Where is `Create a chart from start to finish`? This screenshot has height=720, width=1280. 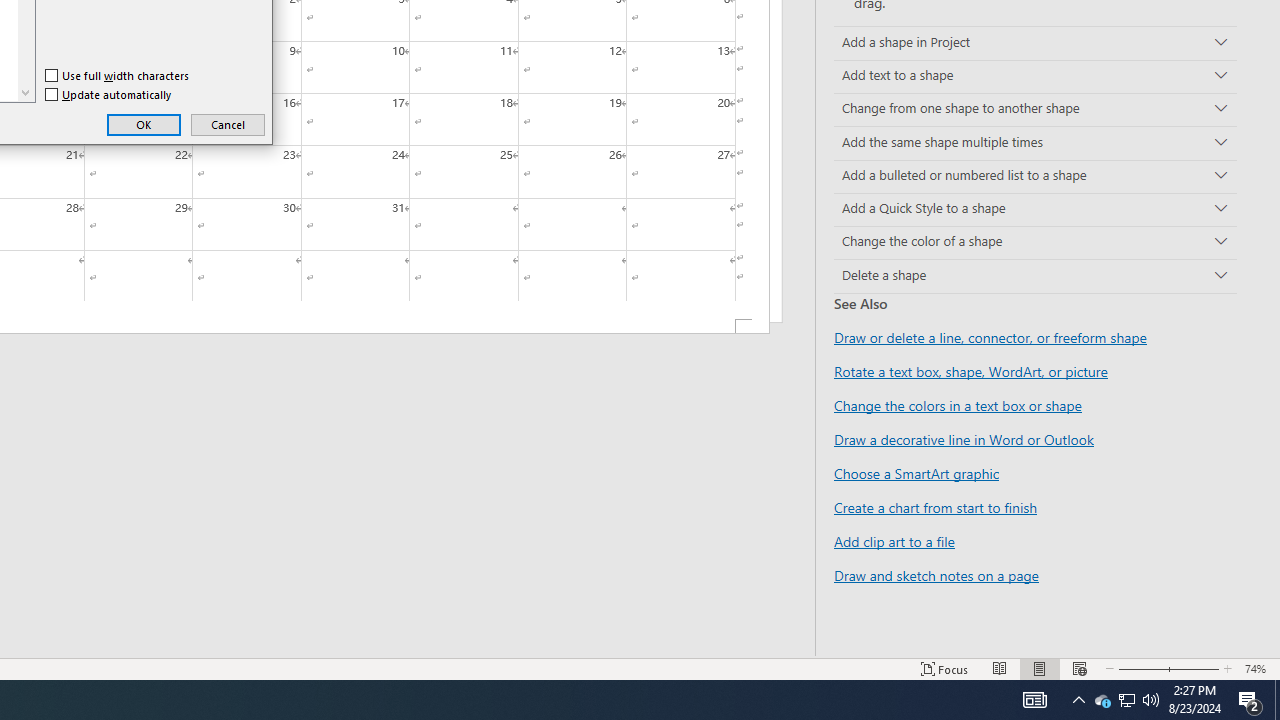 Create a chart from start to finish is located at coordinates (935, 507).